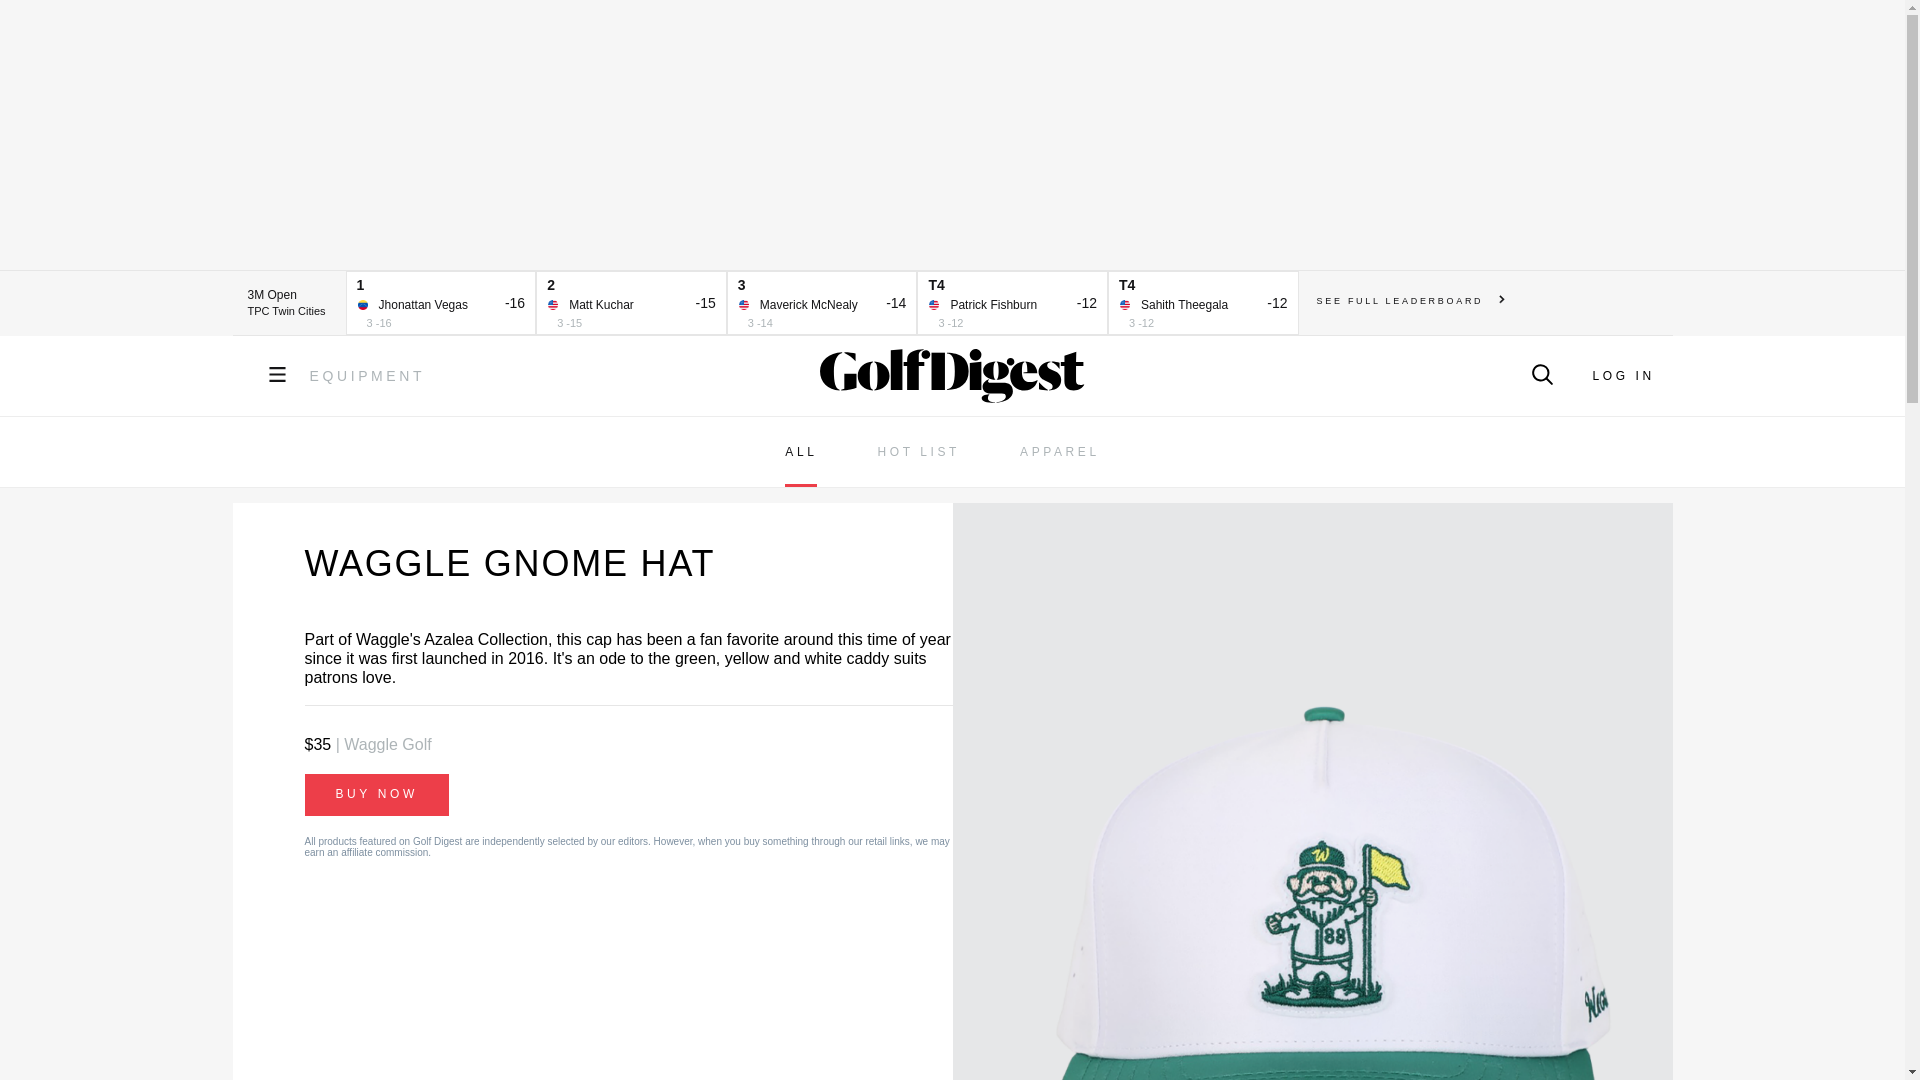  I want to click on EQUIPMENT, so click(368, 376).